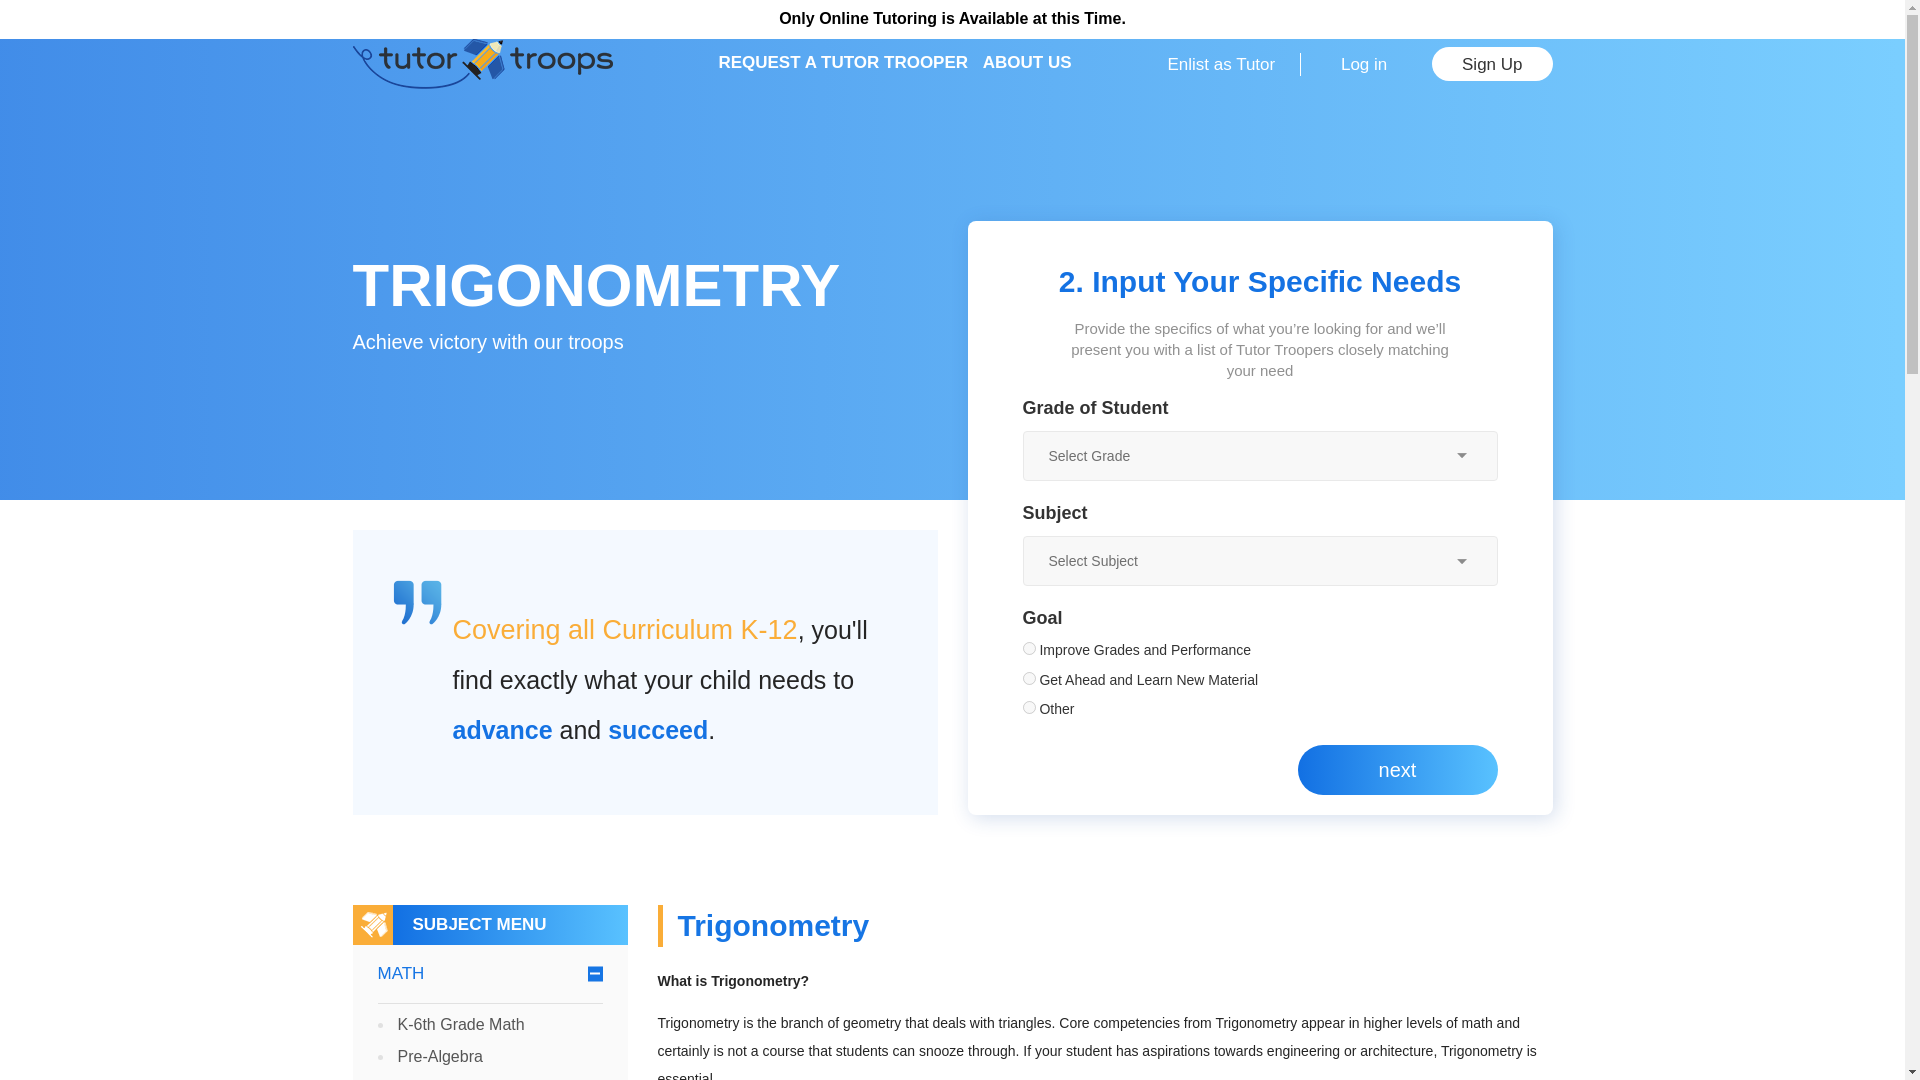 The height and width of the screenshot is (1080, 1920). What do you see at coordinates (1363, 64) in the screenshot?
I see `Log in` at bounding box center [1363, 64].